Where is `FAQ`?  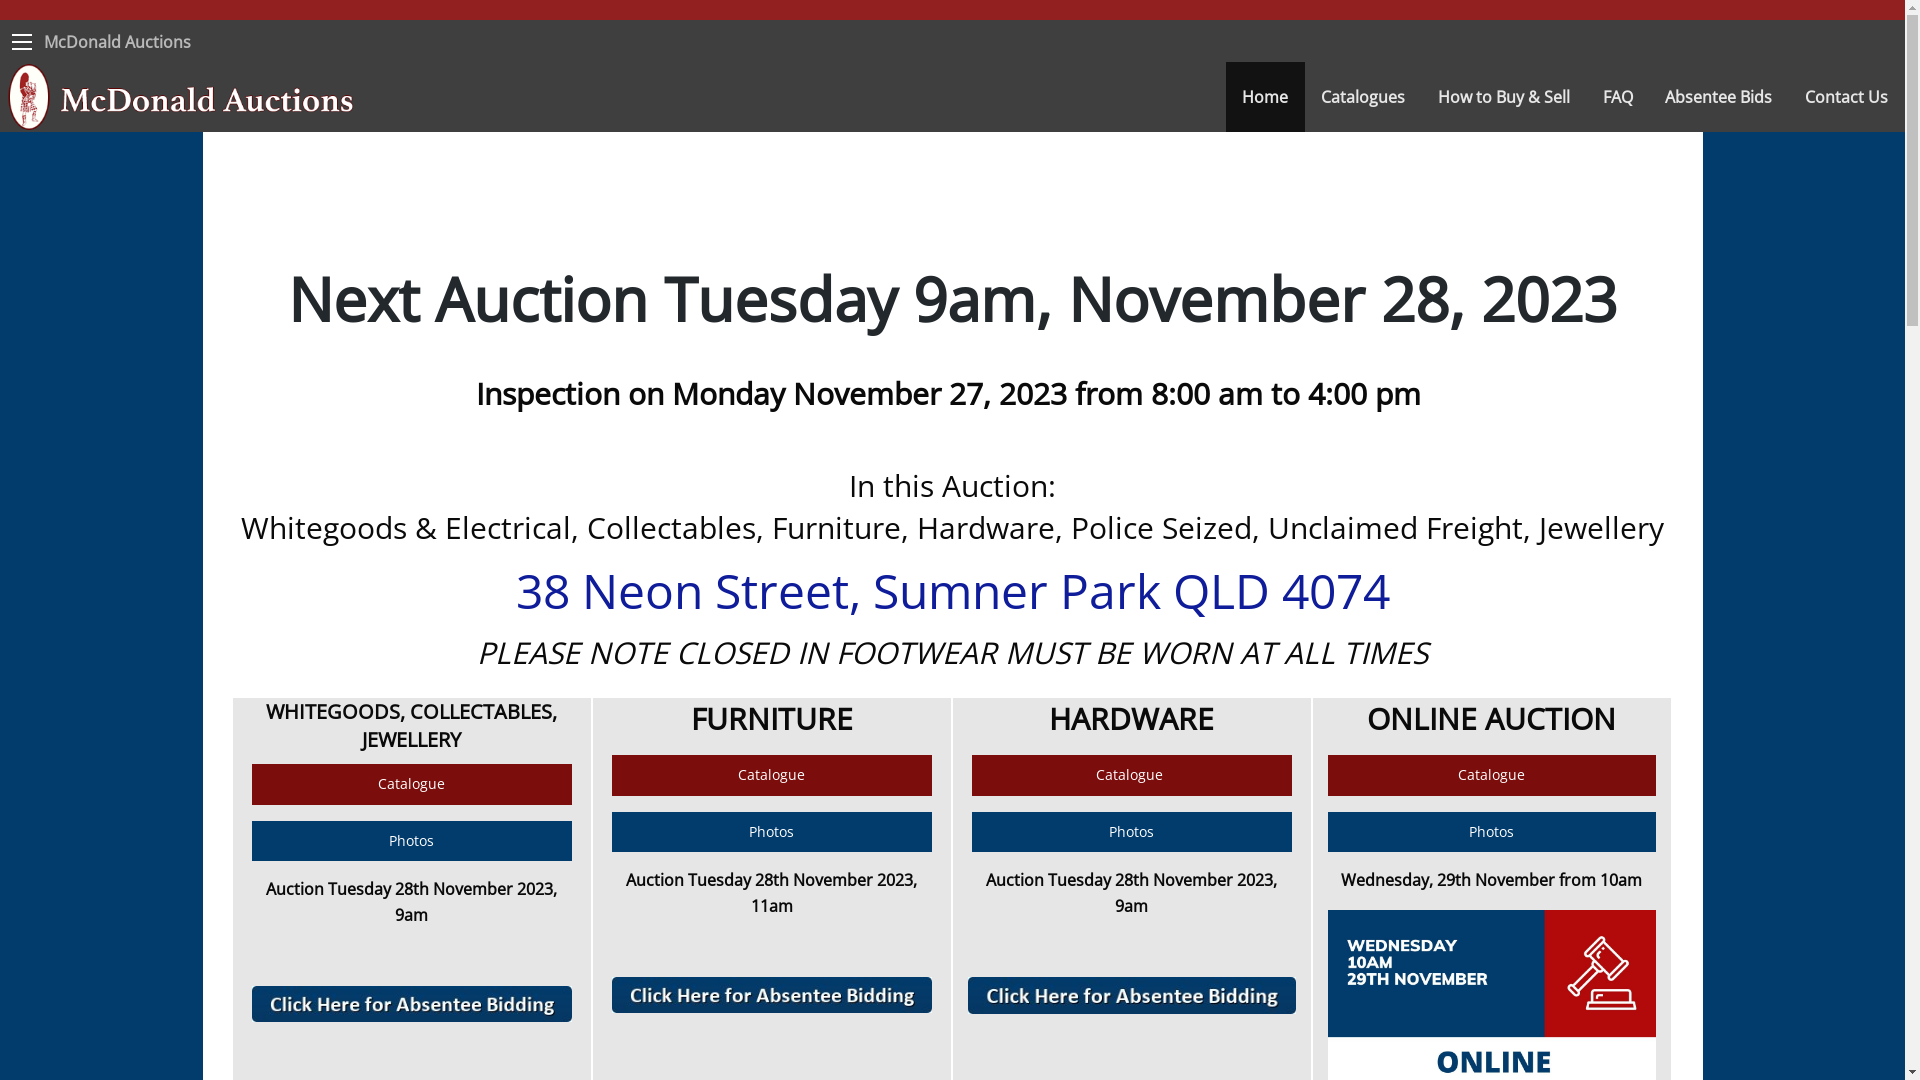 FAQ is located at coordinates (1618, 97).